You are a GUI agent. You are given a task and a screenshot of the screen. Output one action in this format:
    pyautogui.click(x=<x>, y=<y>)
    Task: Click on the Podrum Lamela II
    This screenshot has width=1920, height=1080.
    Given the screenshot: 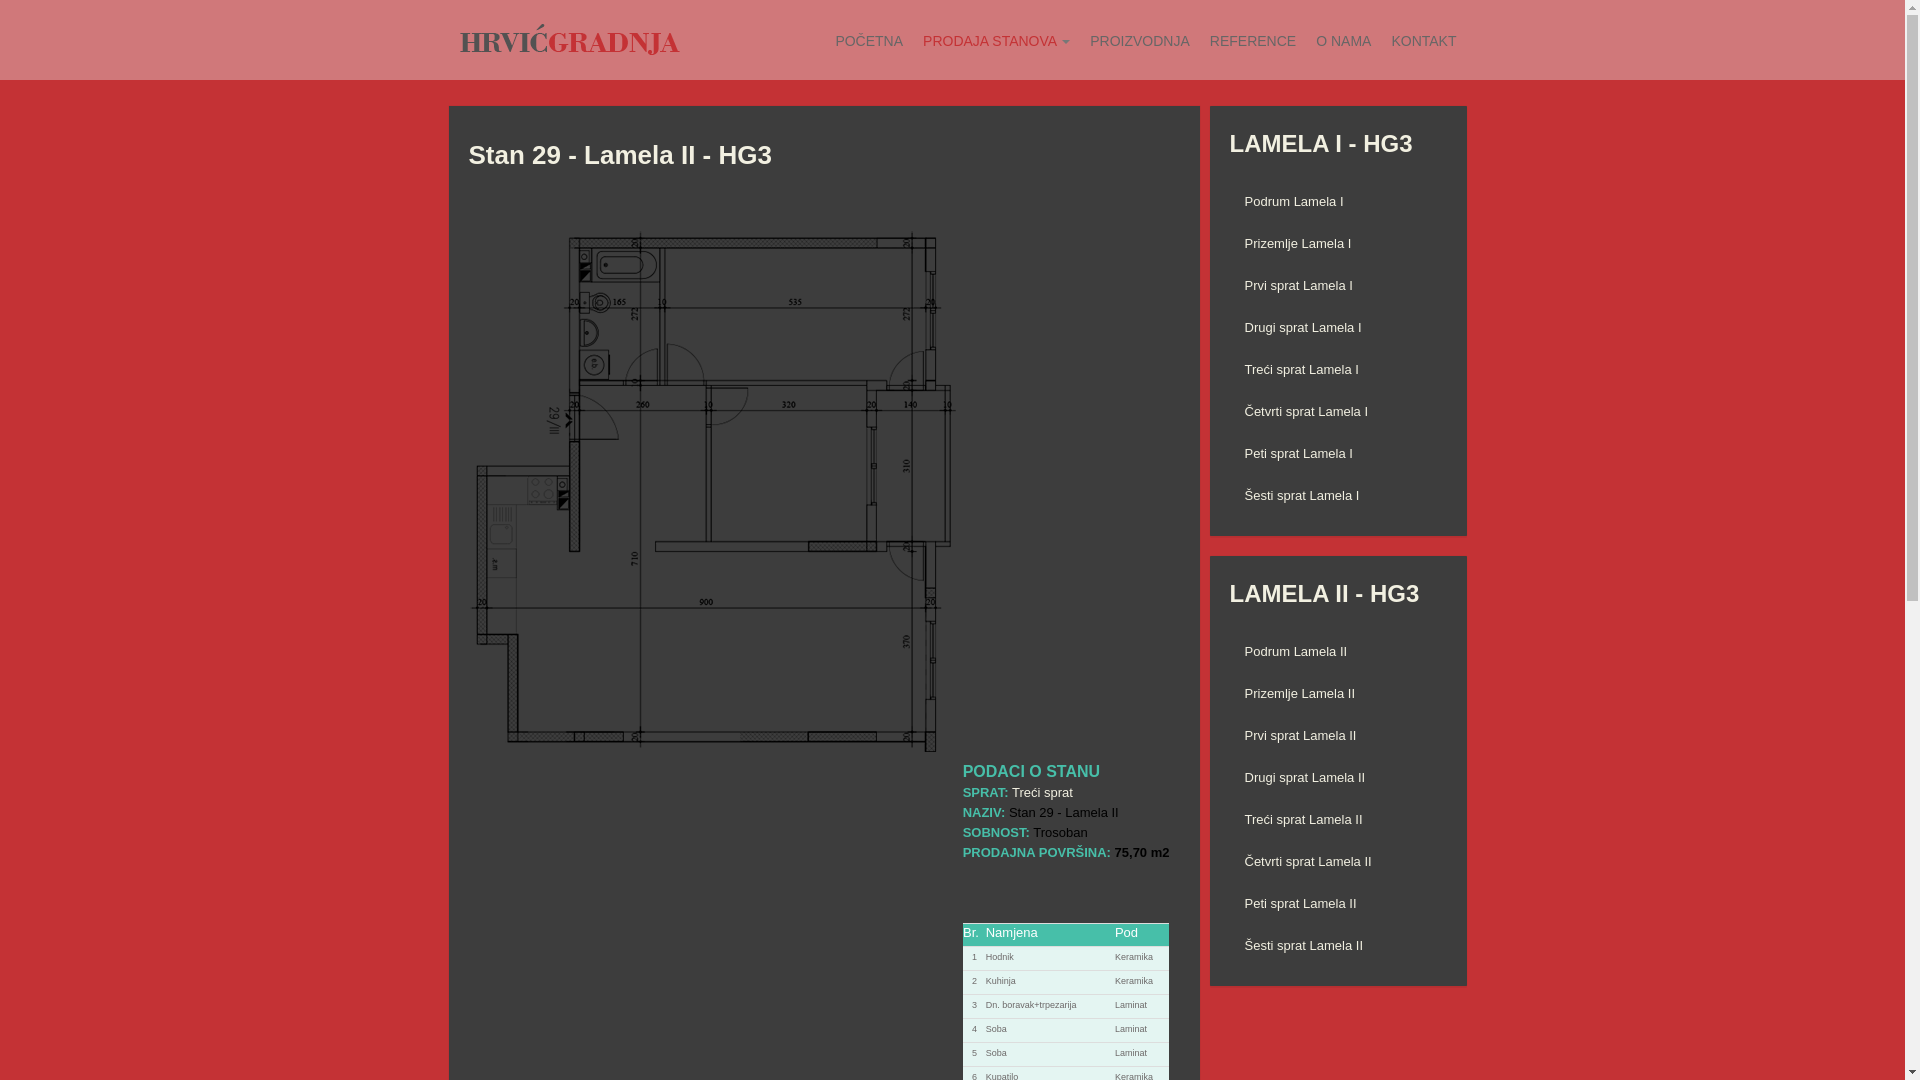 What is the action you would take?
    pyautogui.click(x=1338, y=652)
    